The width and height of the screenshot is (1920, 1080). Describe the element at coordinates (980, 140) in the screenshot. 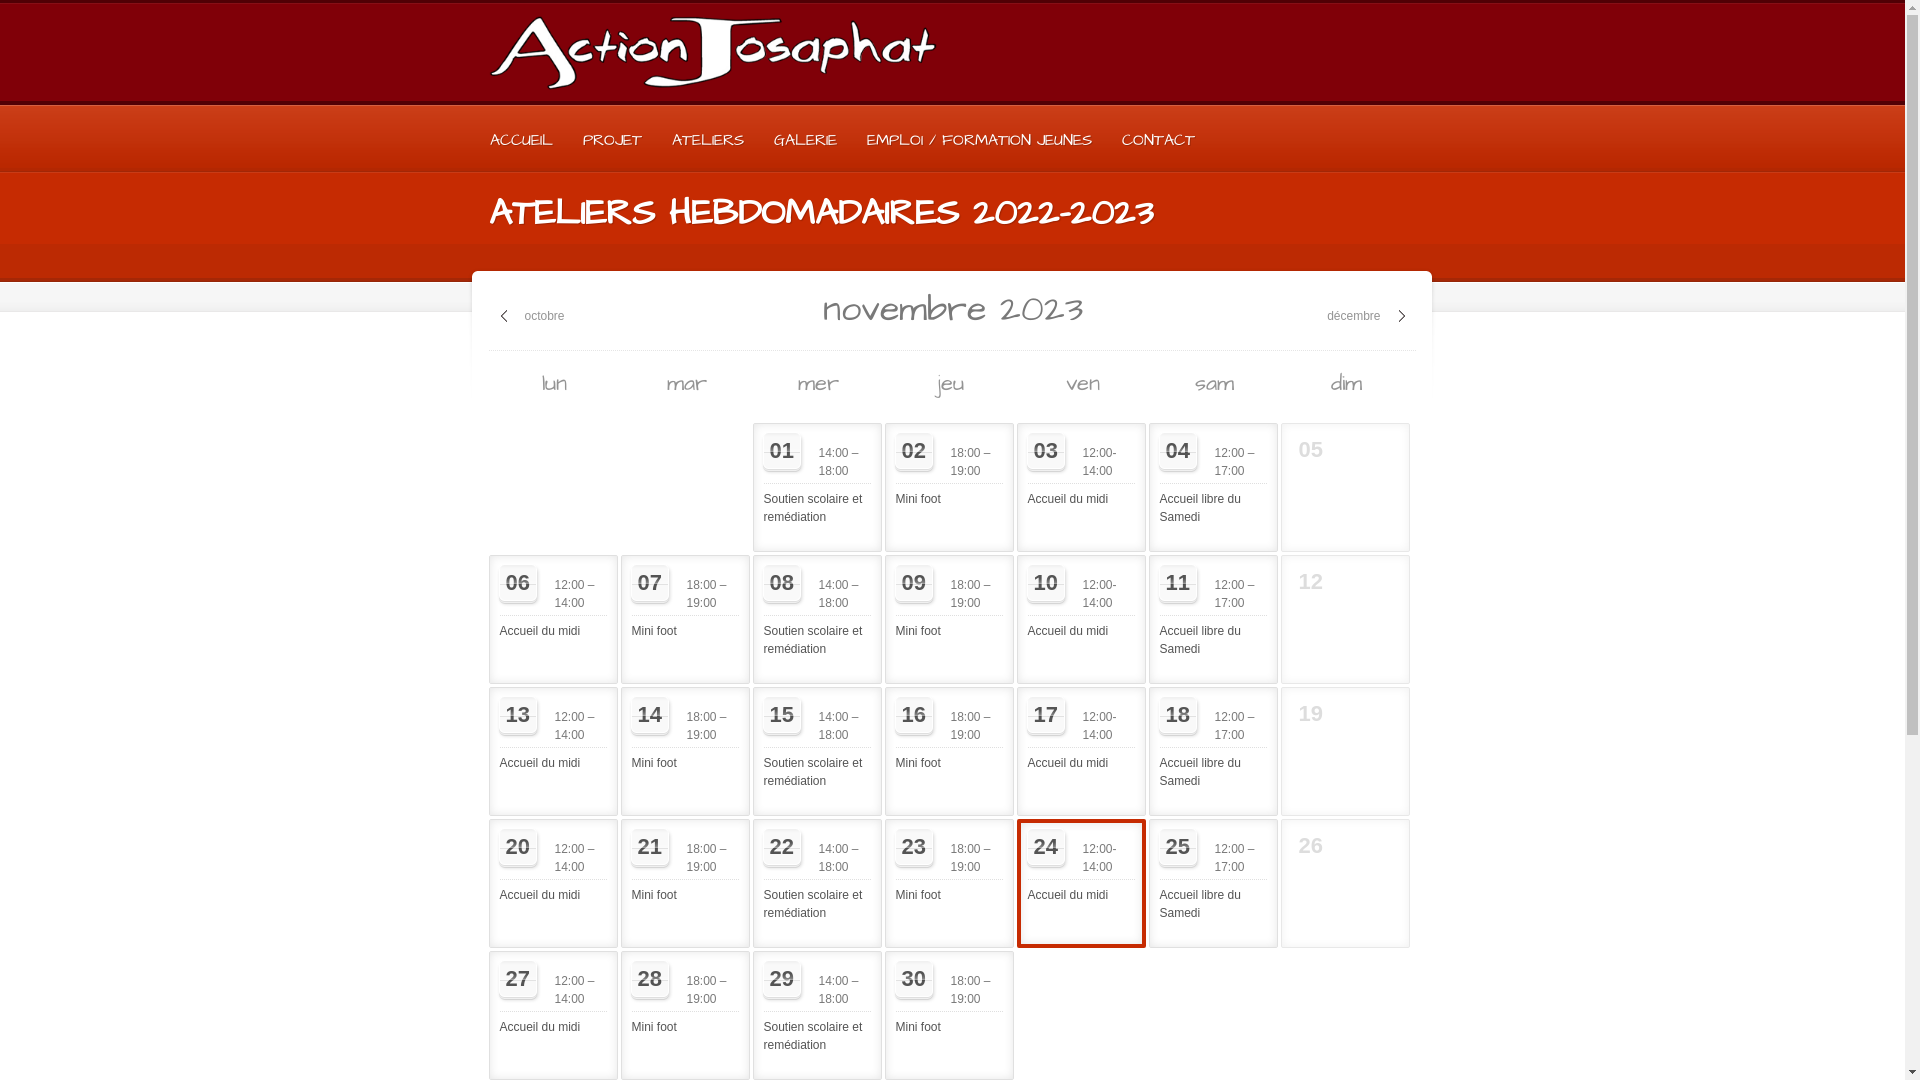

I see `EMPLOI / FORMATION JEUNES` at that location.